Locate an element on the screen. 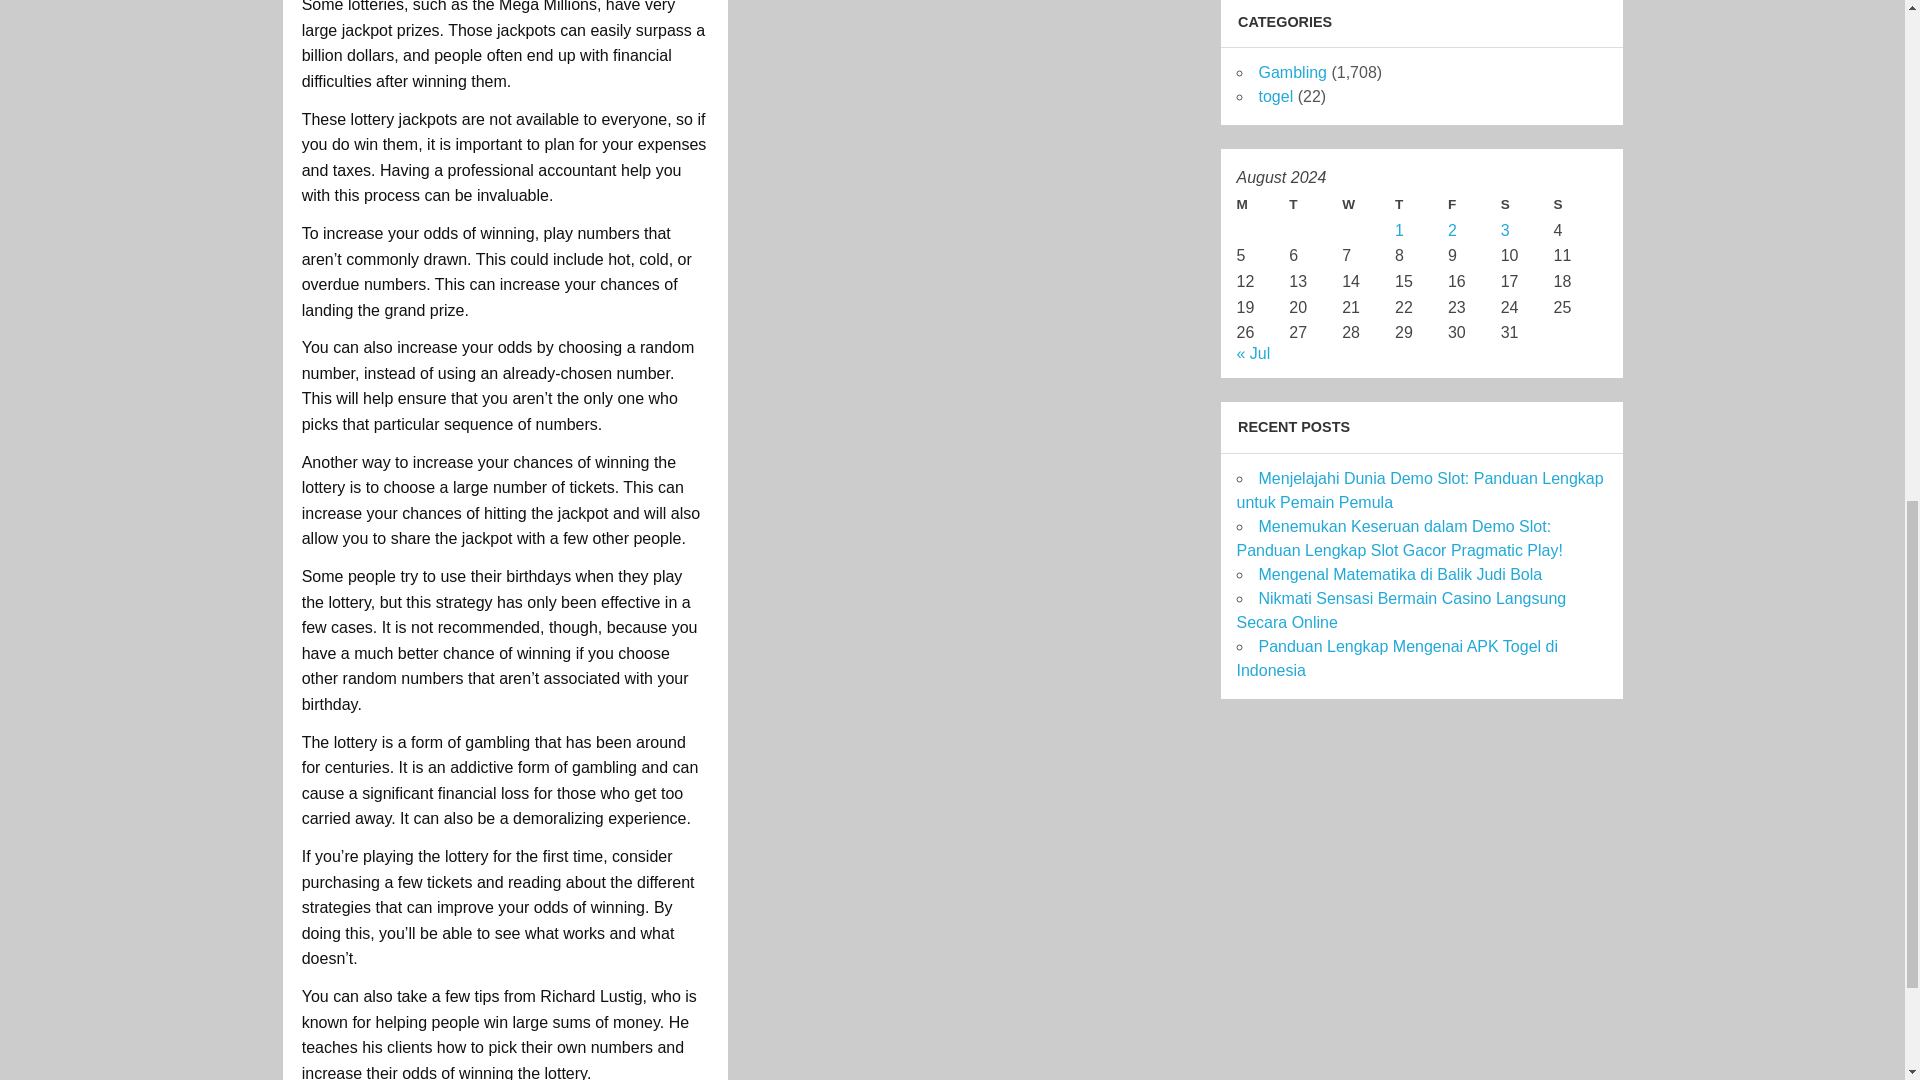  Wednesday is located at coordinates (1368, 205).